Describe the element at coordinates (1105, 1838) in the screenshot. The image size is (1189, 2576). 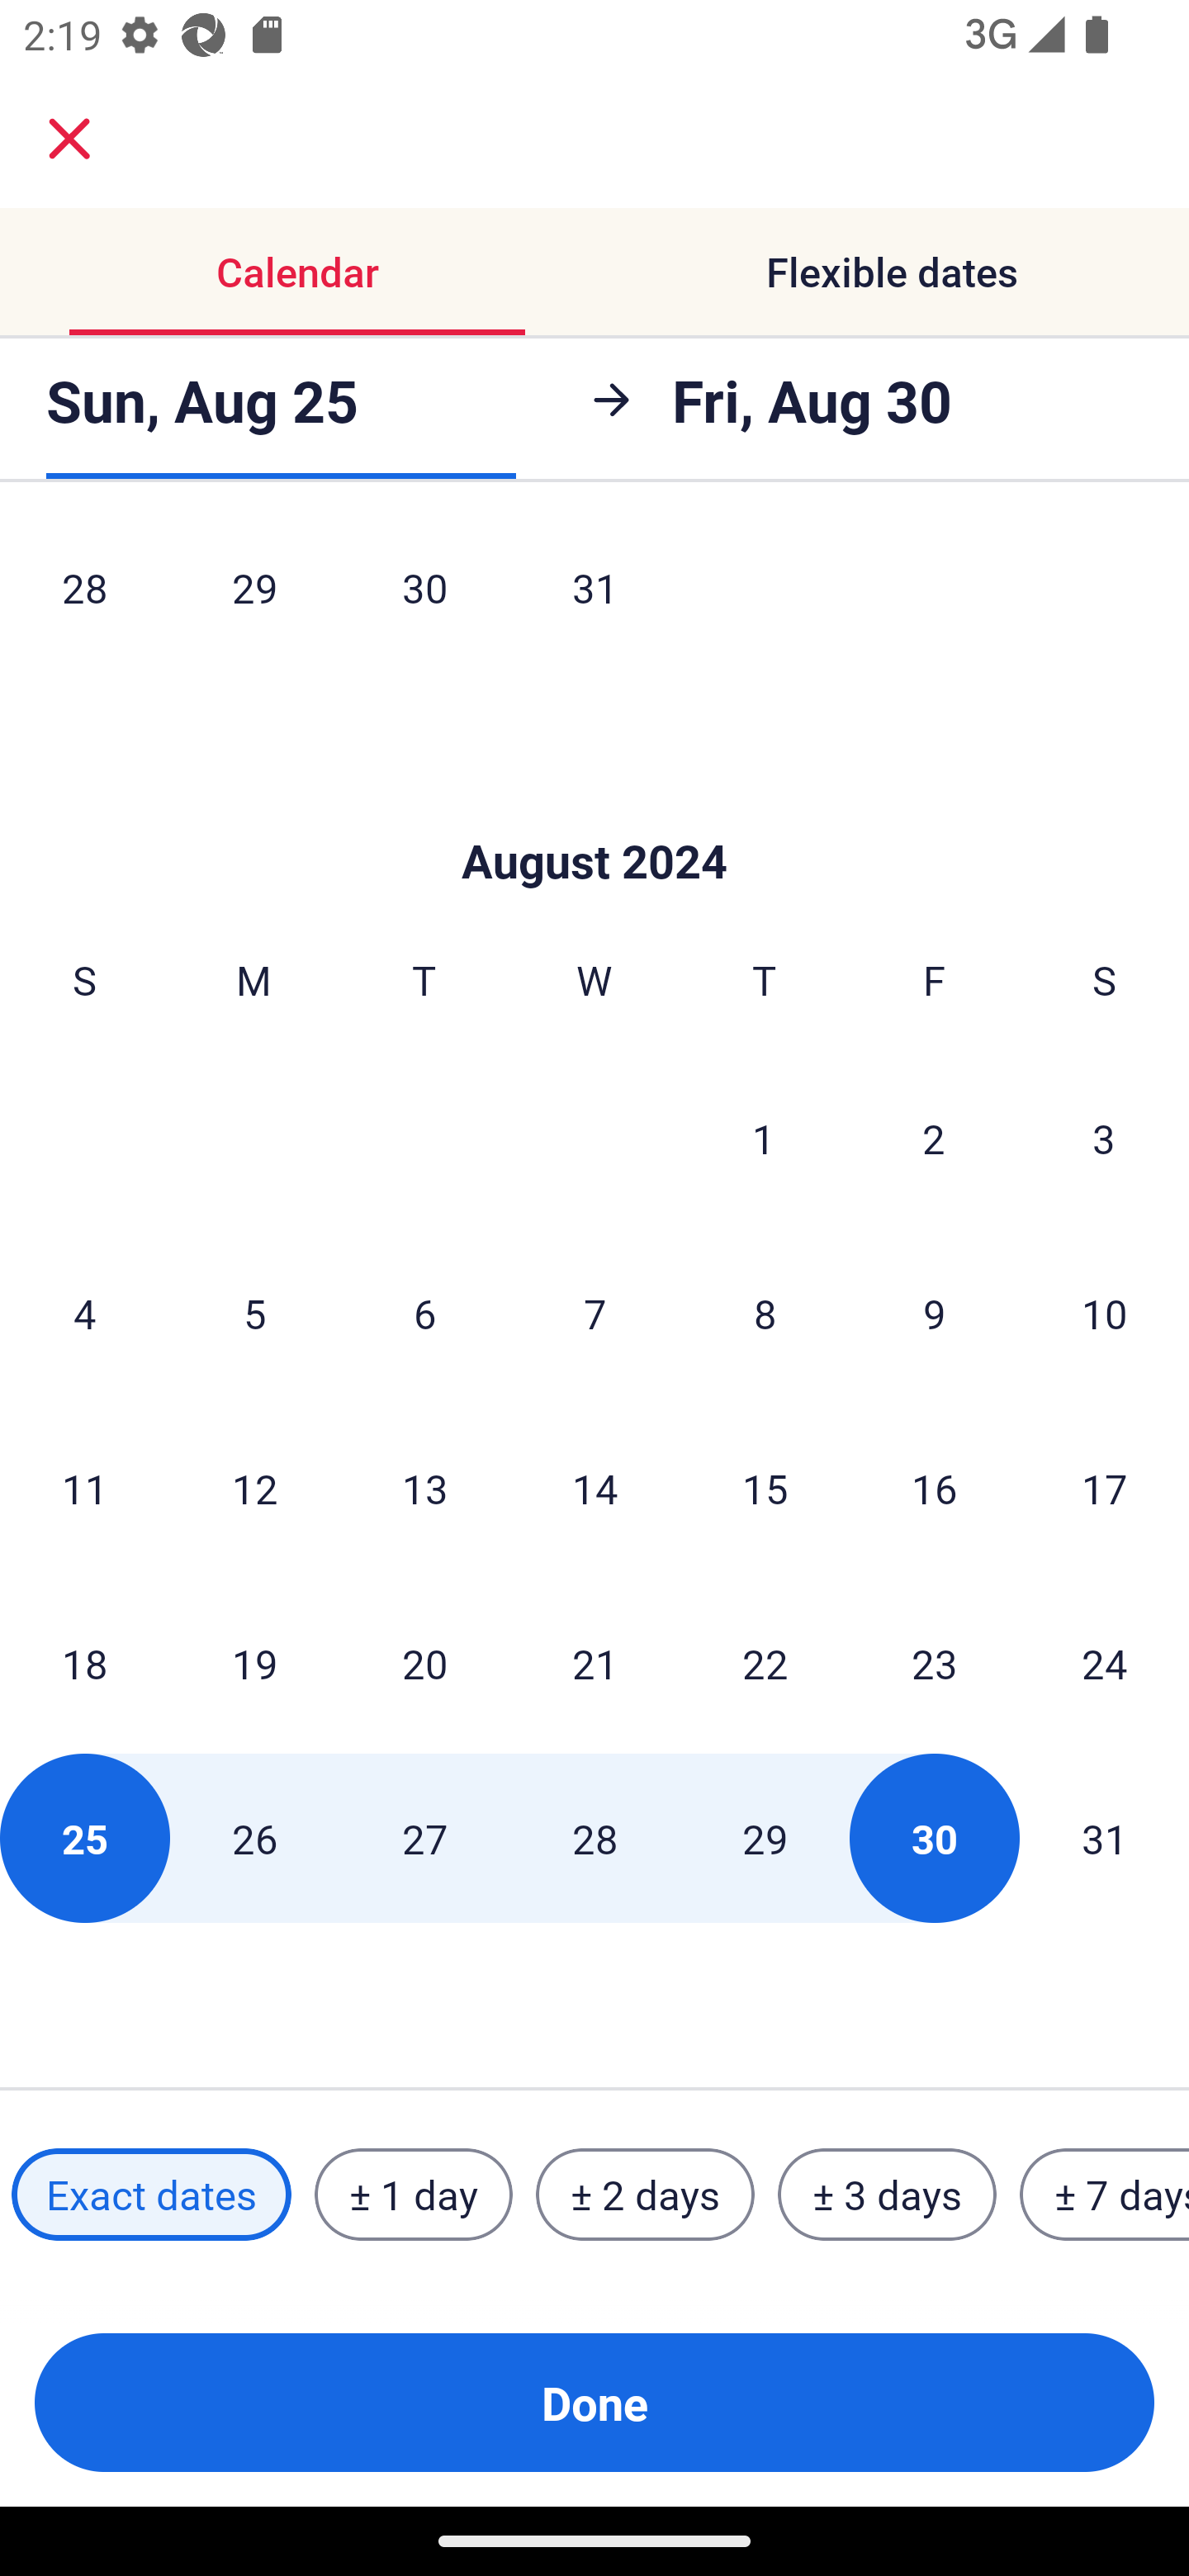
I see `31 Saturday, August 31, 2024` at that location.